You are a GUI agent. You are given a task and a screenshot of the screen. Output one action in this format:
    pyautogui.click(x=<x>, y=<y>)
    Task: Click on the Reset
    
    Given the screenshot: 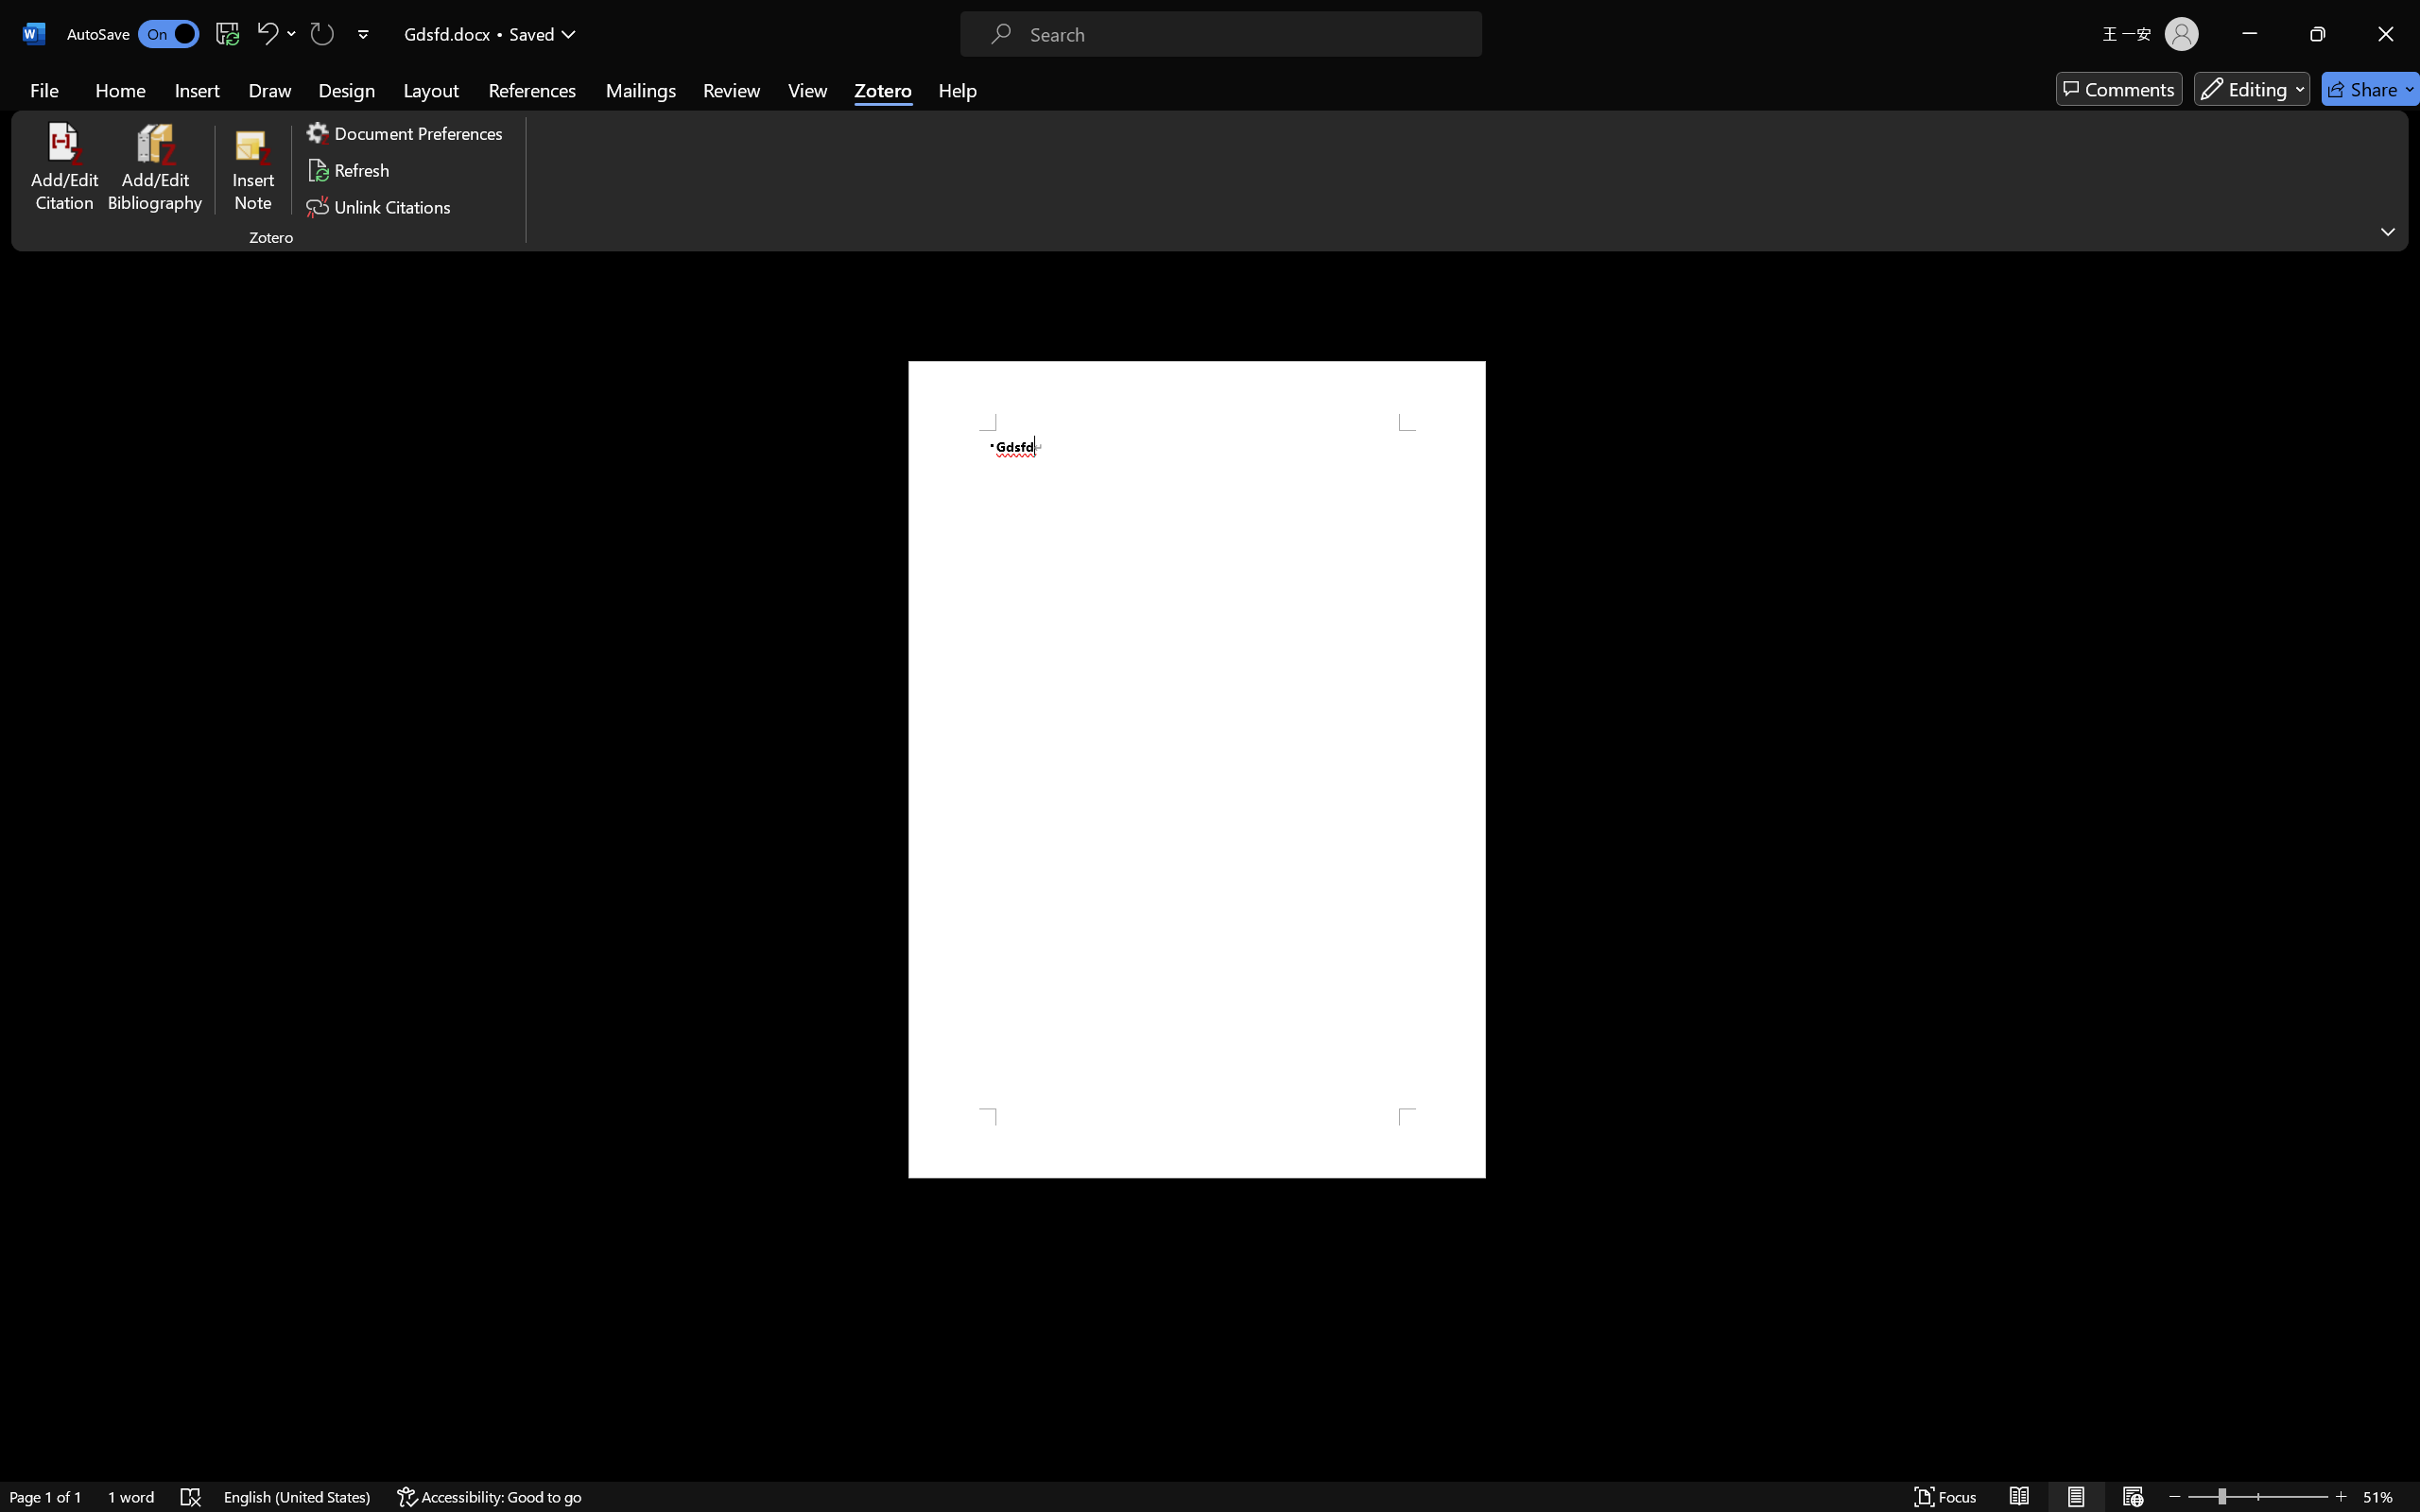 What is the action you would take?
    pyautogui.click(x=230, y=109)
    